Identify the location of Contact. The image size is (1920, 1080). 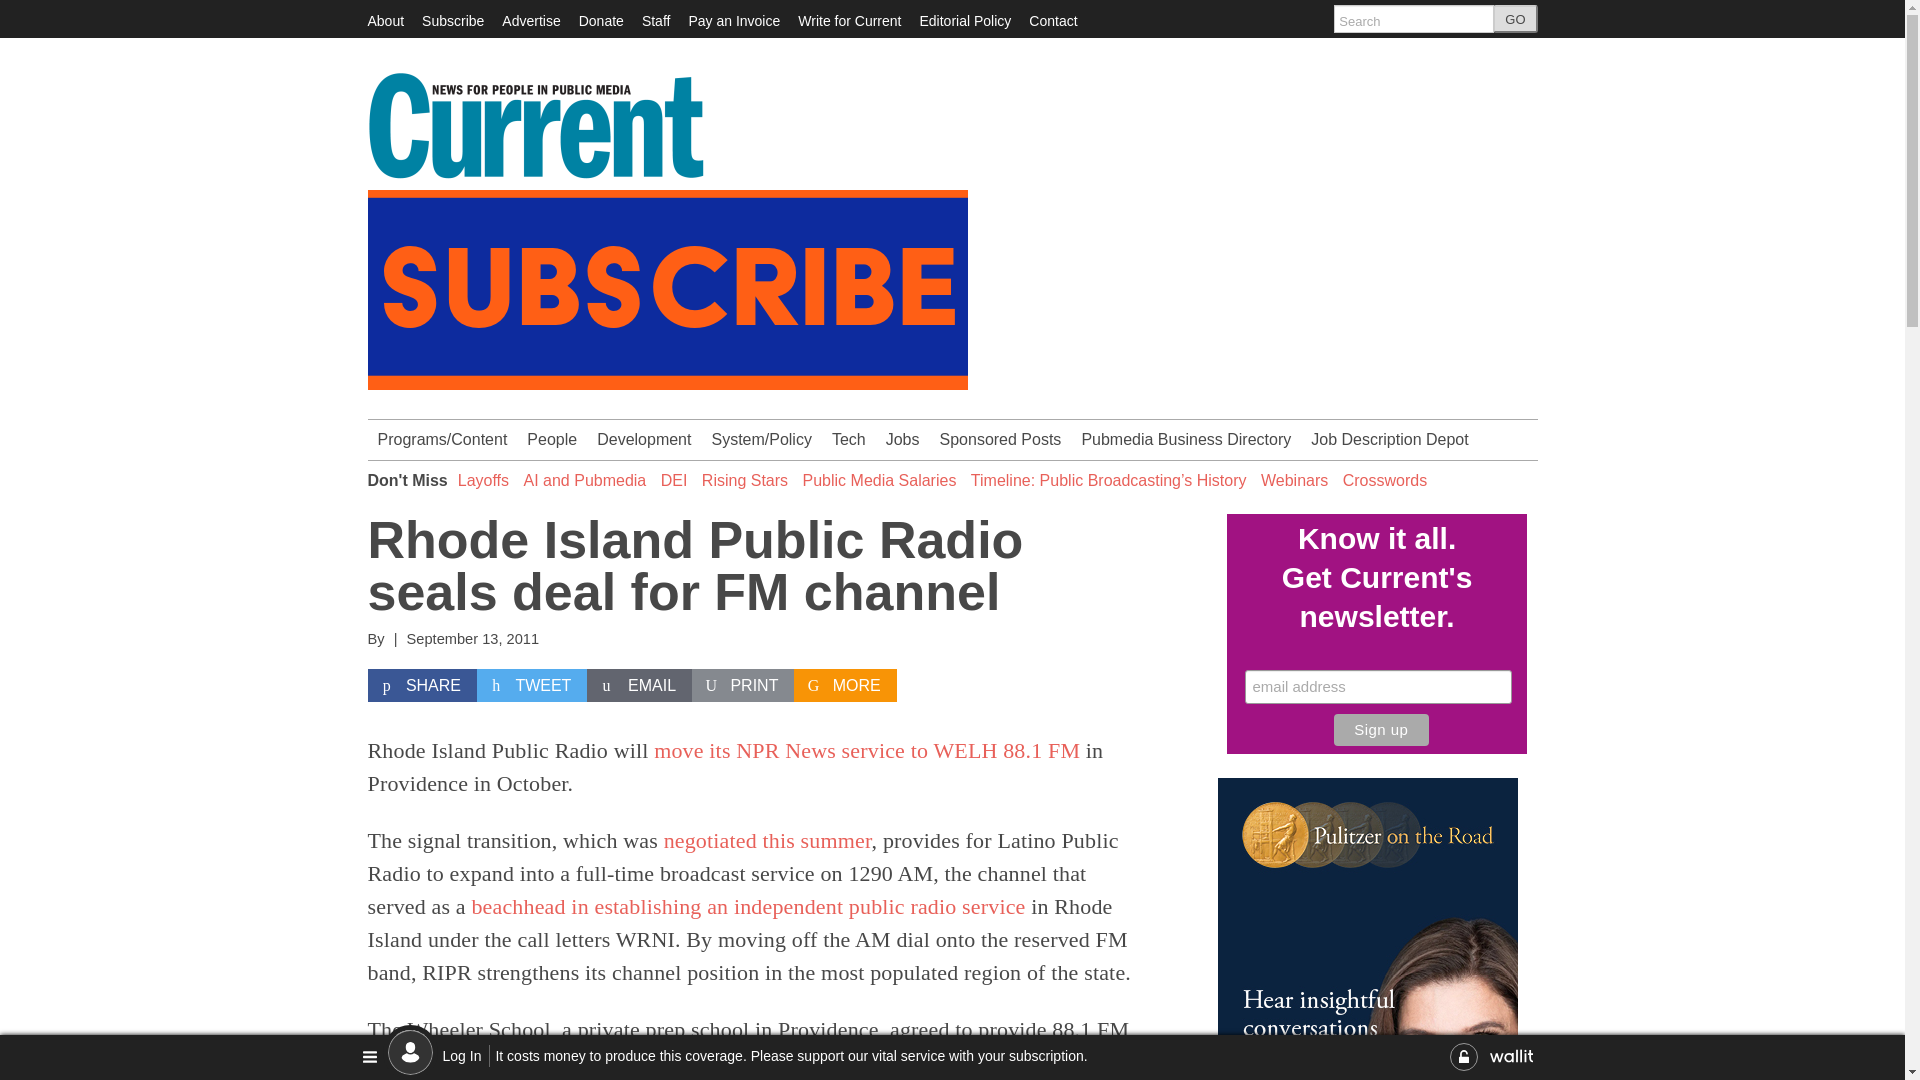
(1053, 20).